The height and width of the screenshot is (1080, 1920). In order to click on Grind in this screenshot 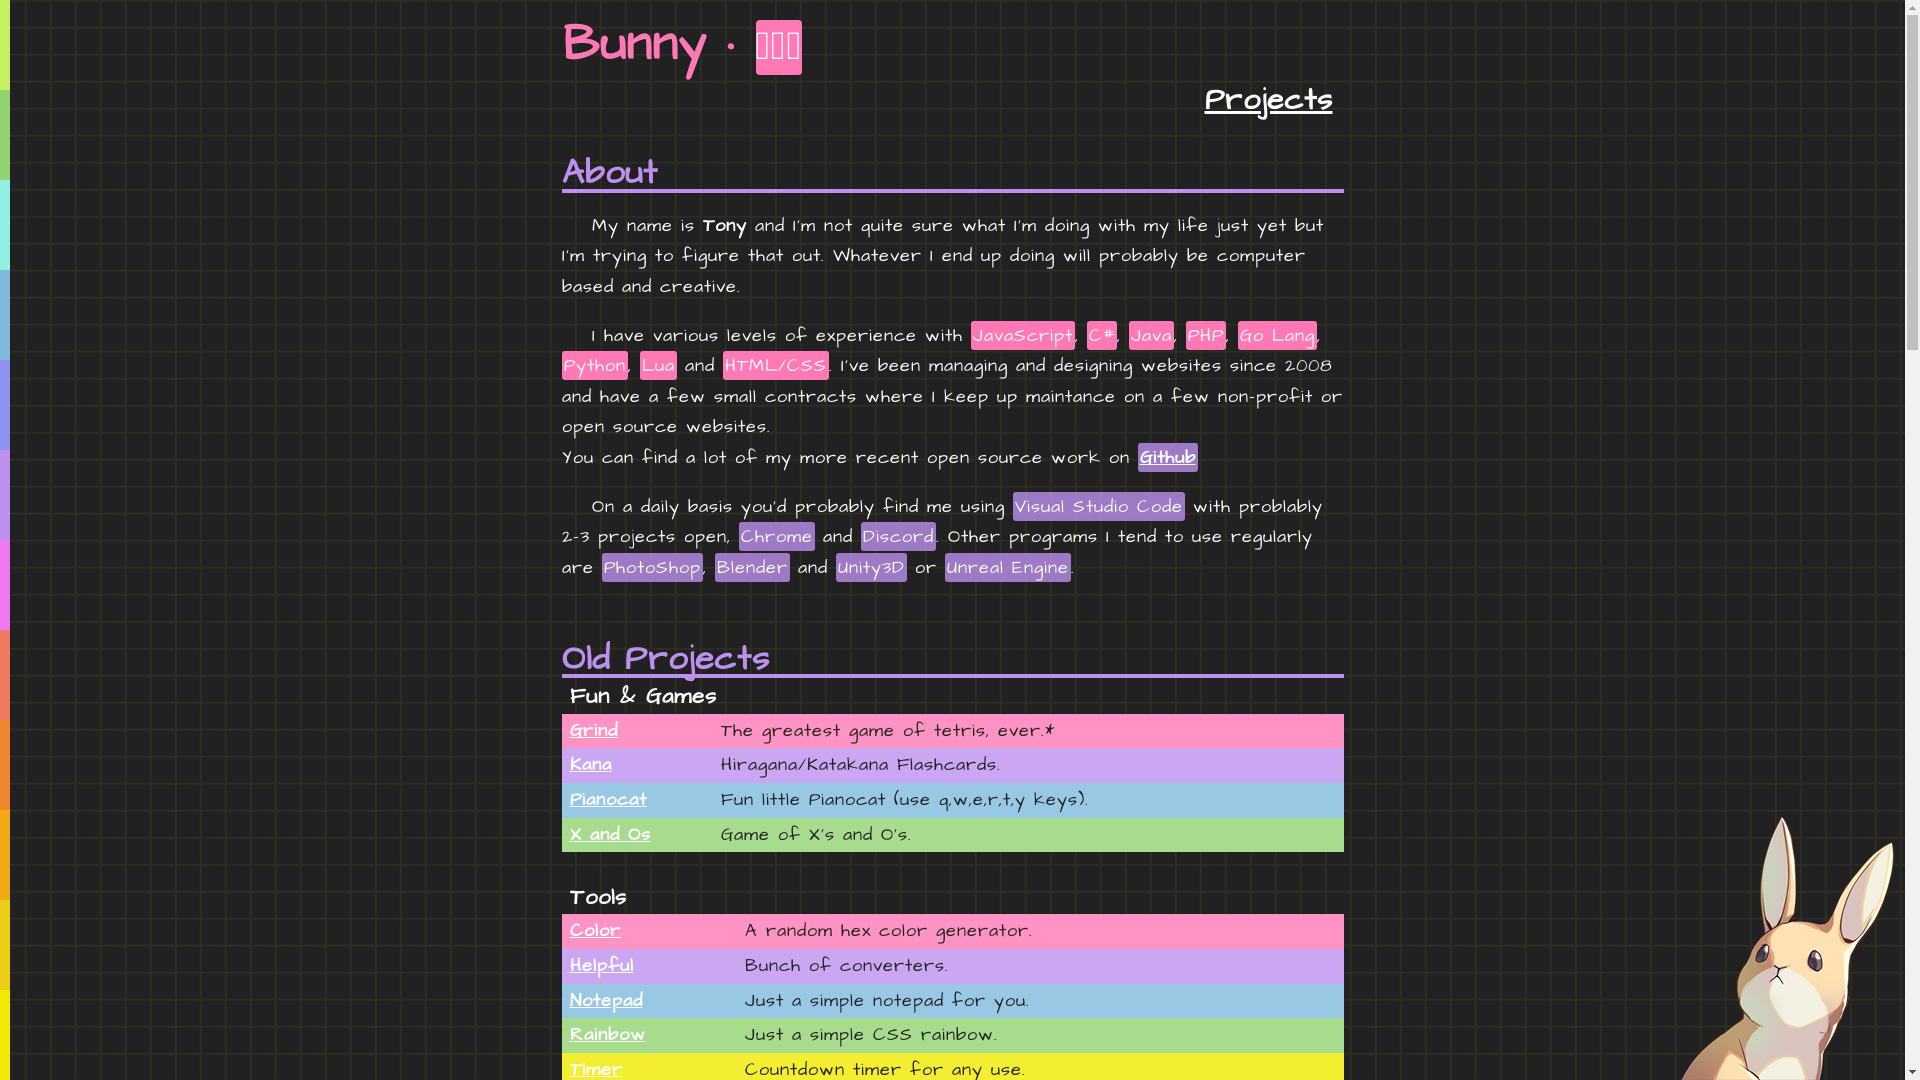, I will do `click(594, 730)`.